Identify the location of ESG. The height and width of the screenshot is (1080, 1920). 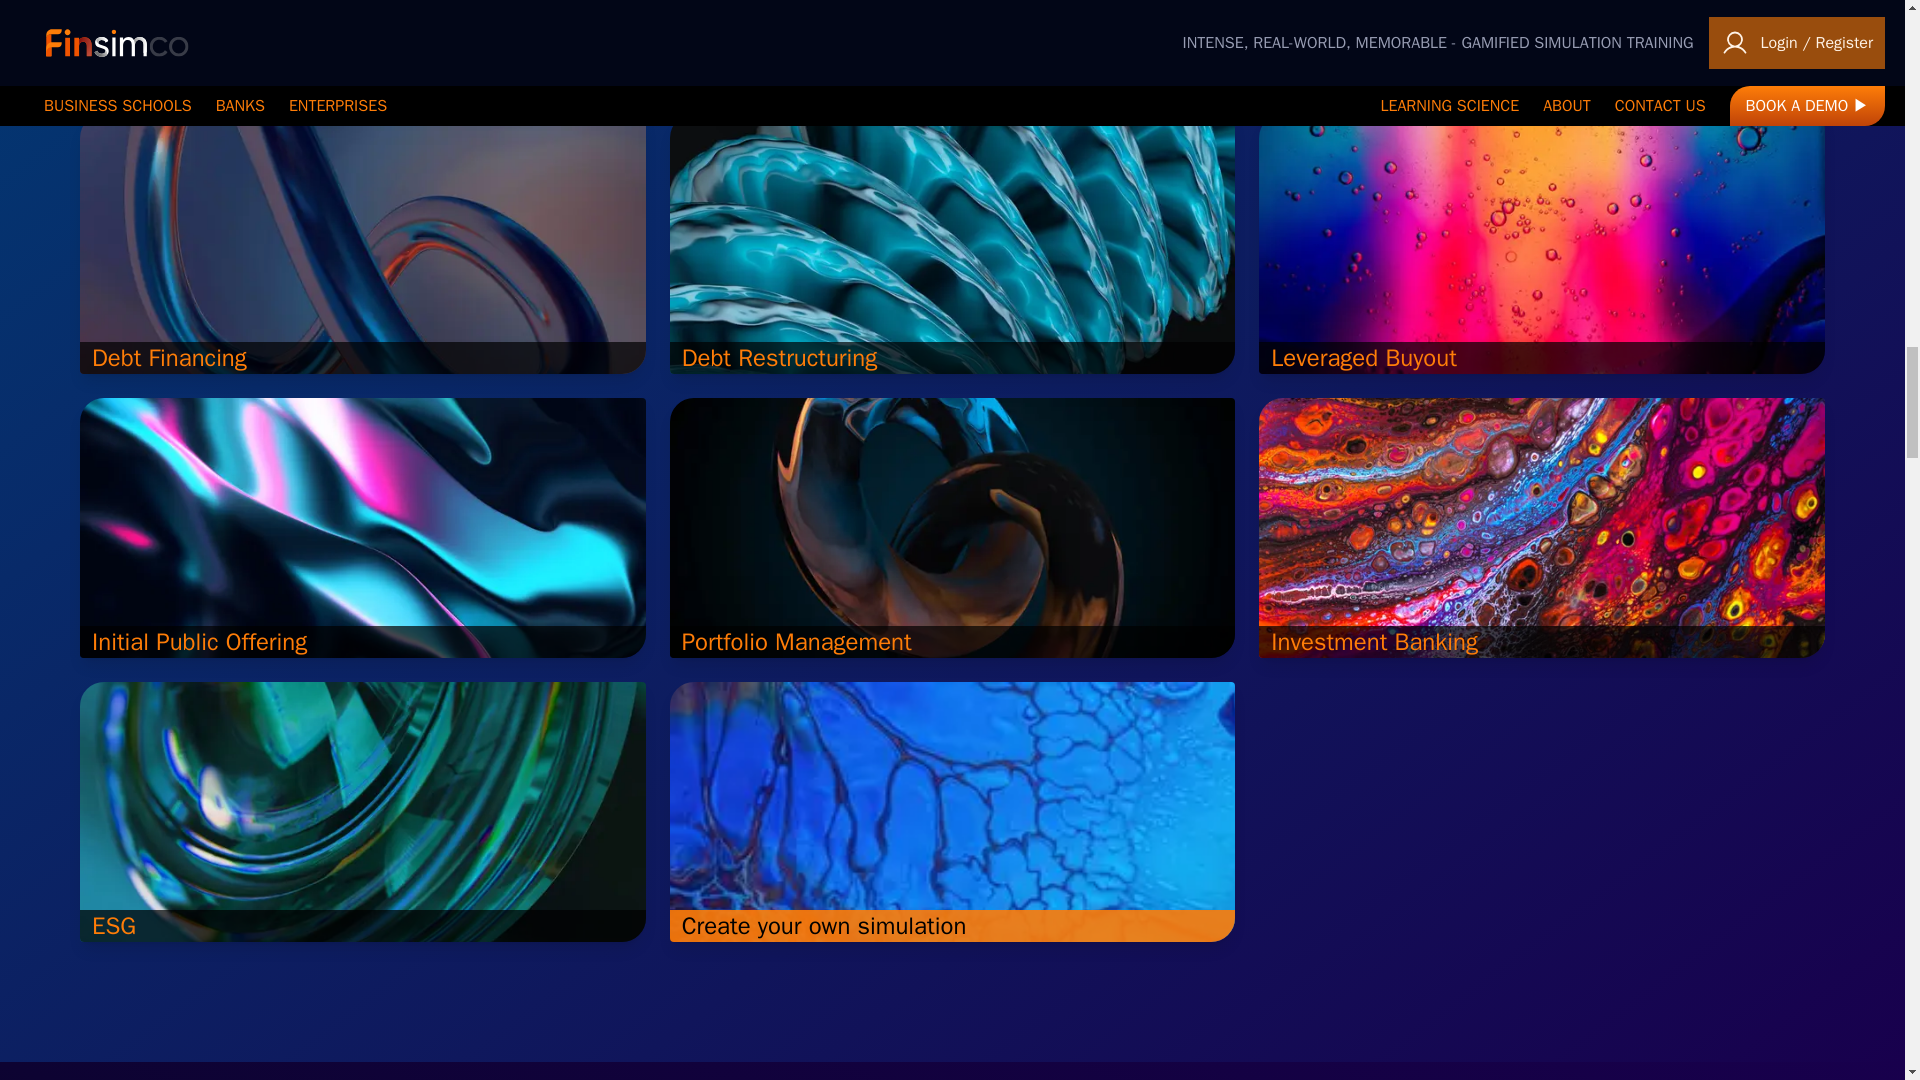
(362, 811).